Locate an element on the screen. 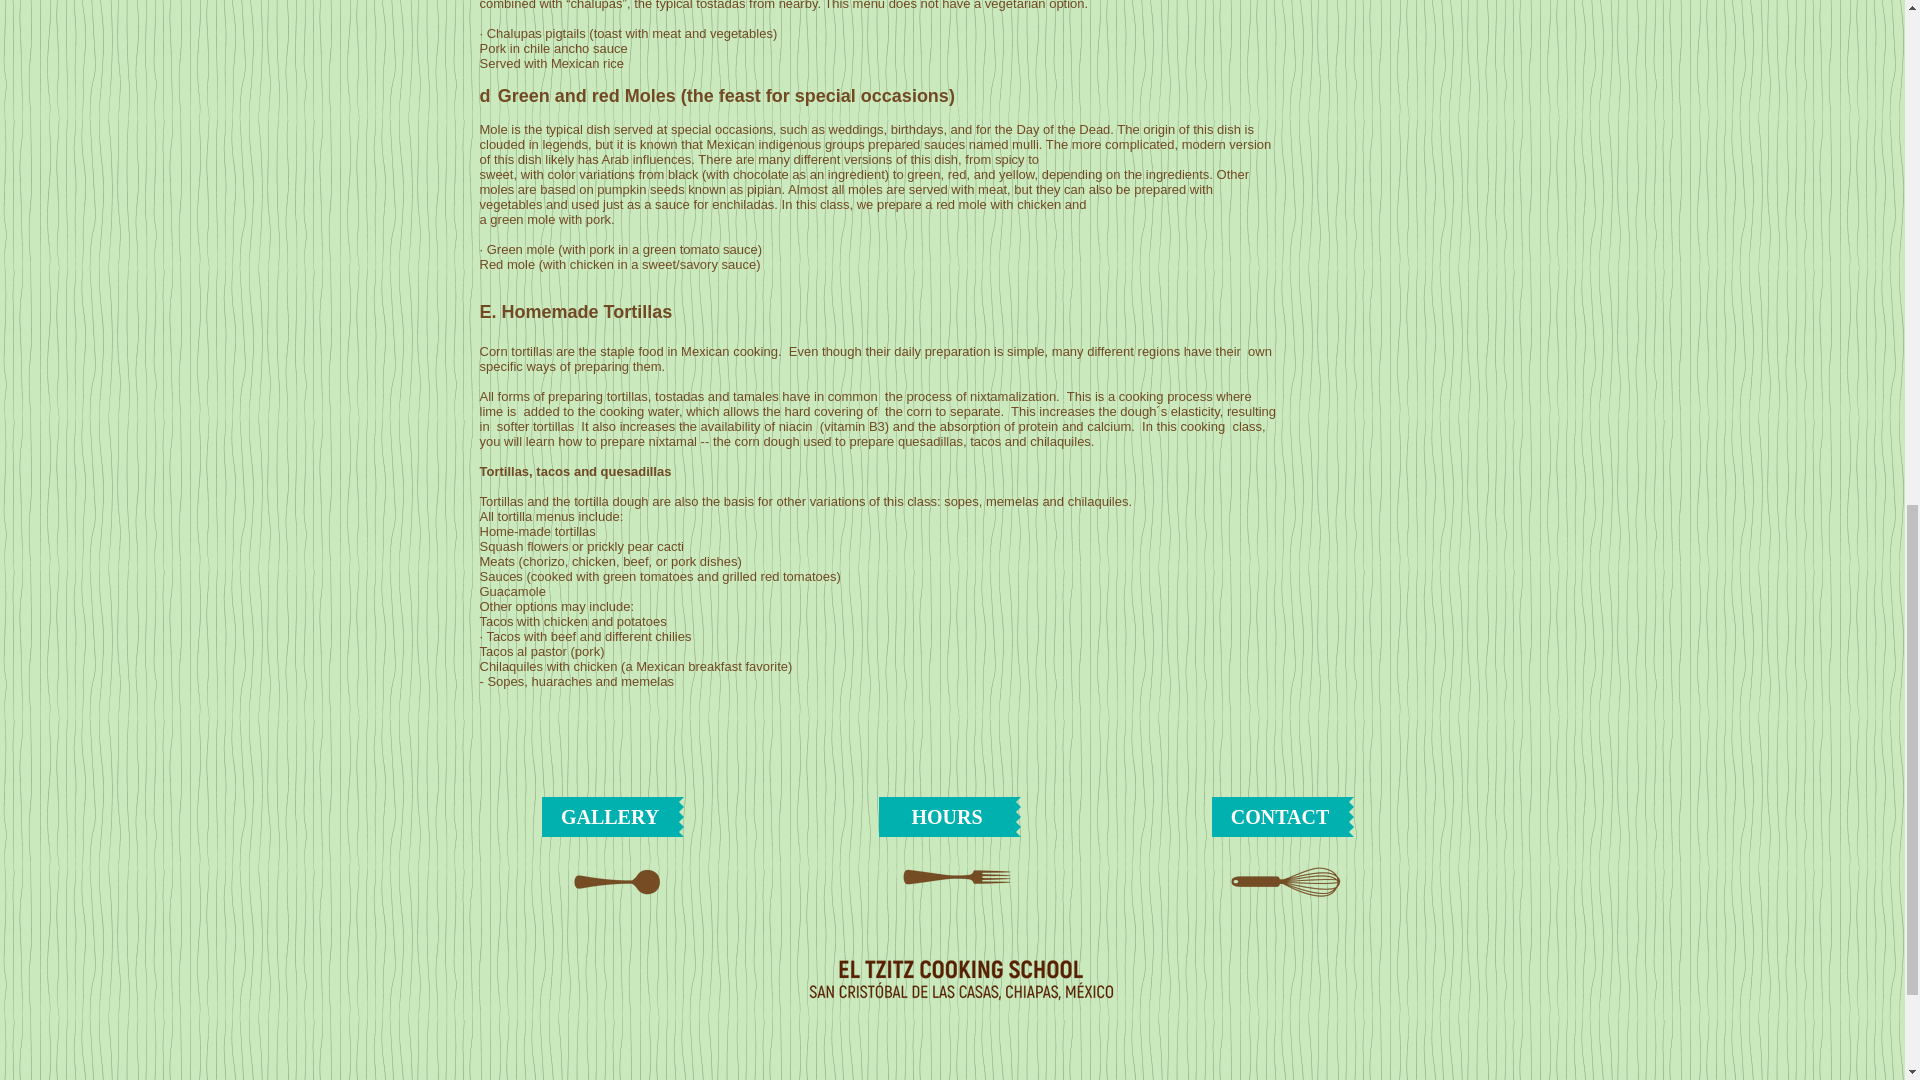  CONTACT is located at coordinates (1280, 817).